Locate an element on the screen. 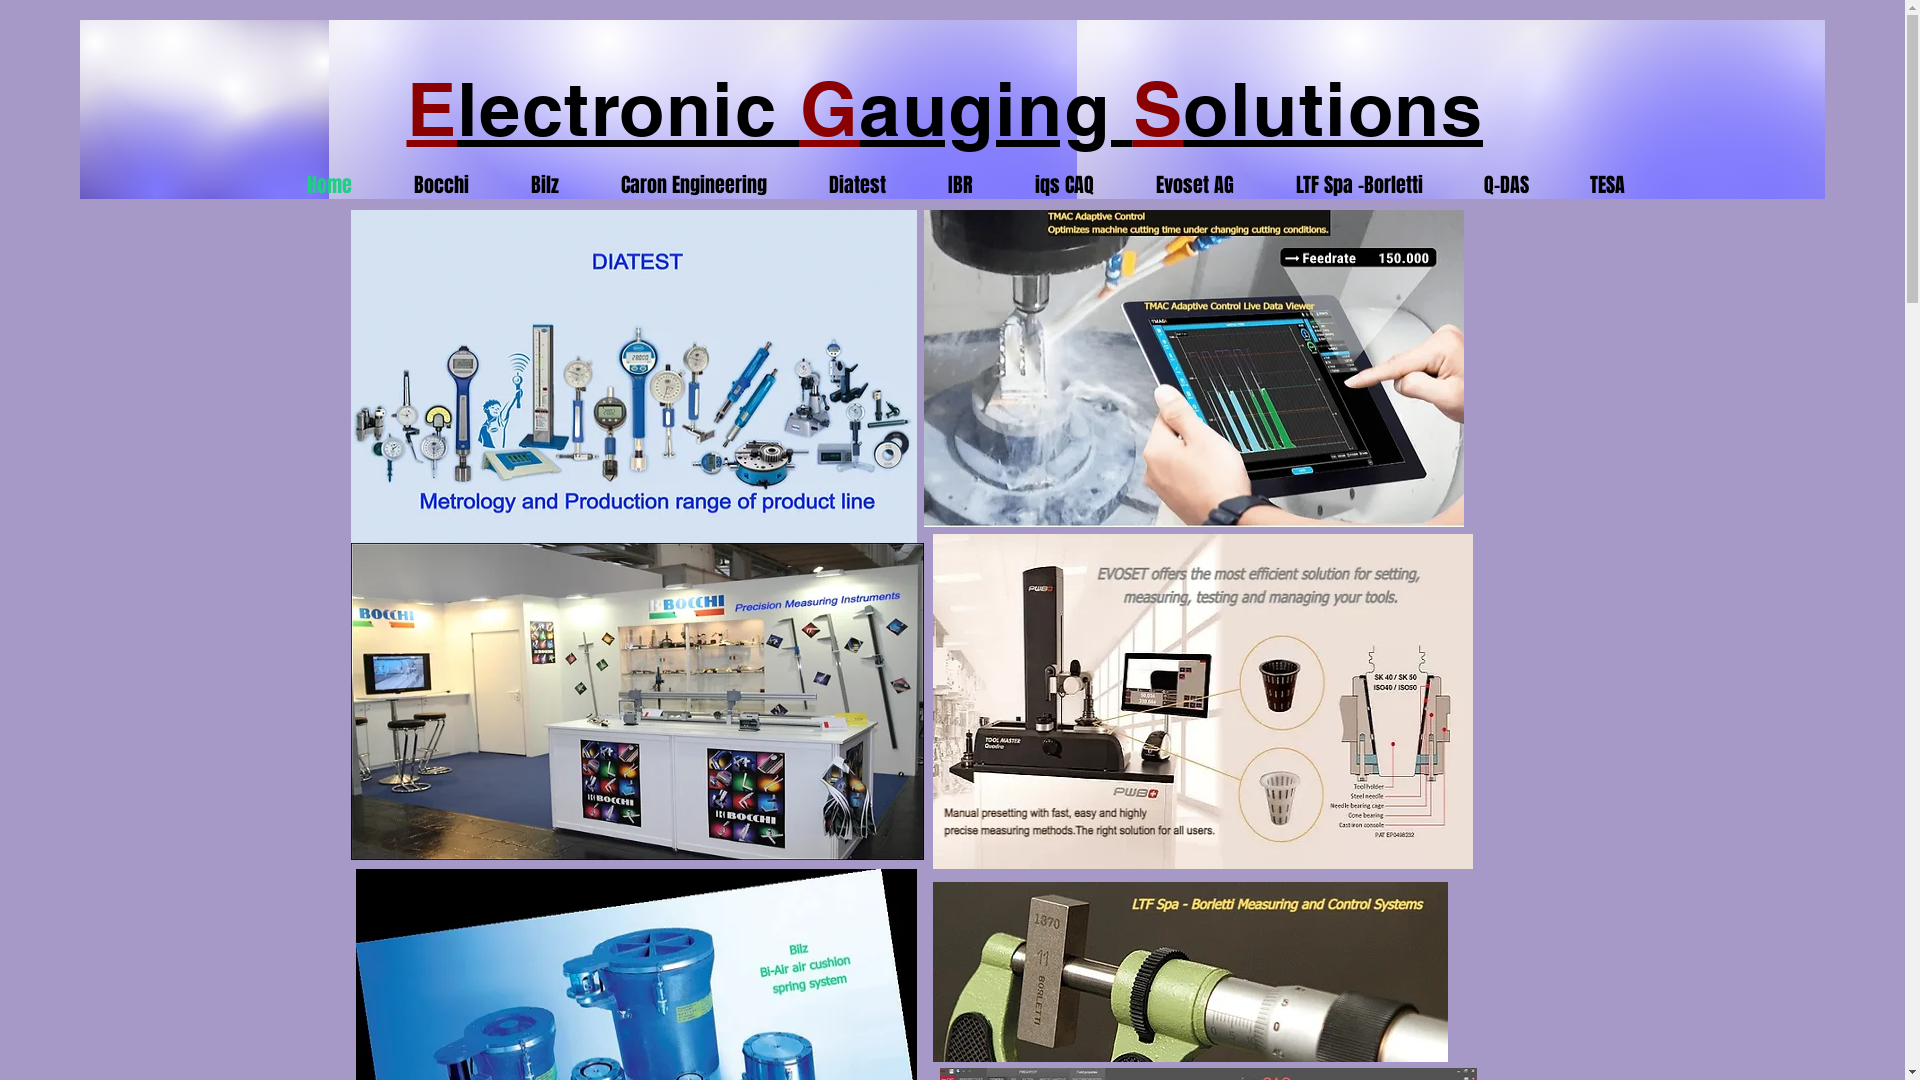 The height and width of the screenshot is (1080, 1920). TESA is located at coordinates (1592, 185).